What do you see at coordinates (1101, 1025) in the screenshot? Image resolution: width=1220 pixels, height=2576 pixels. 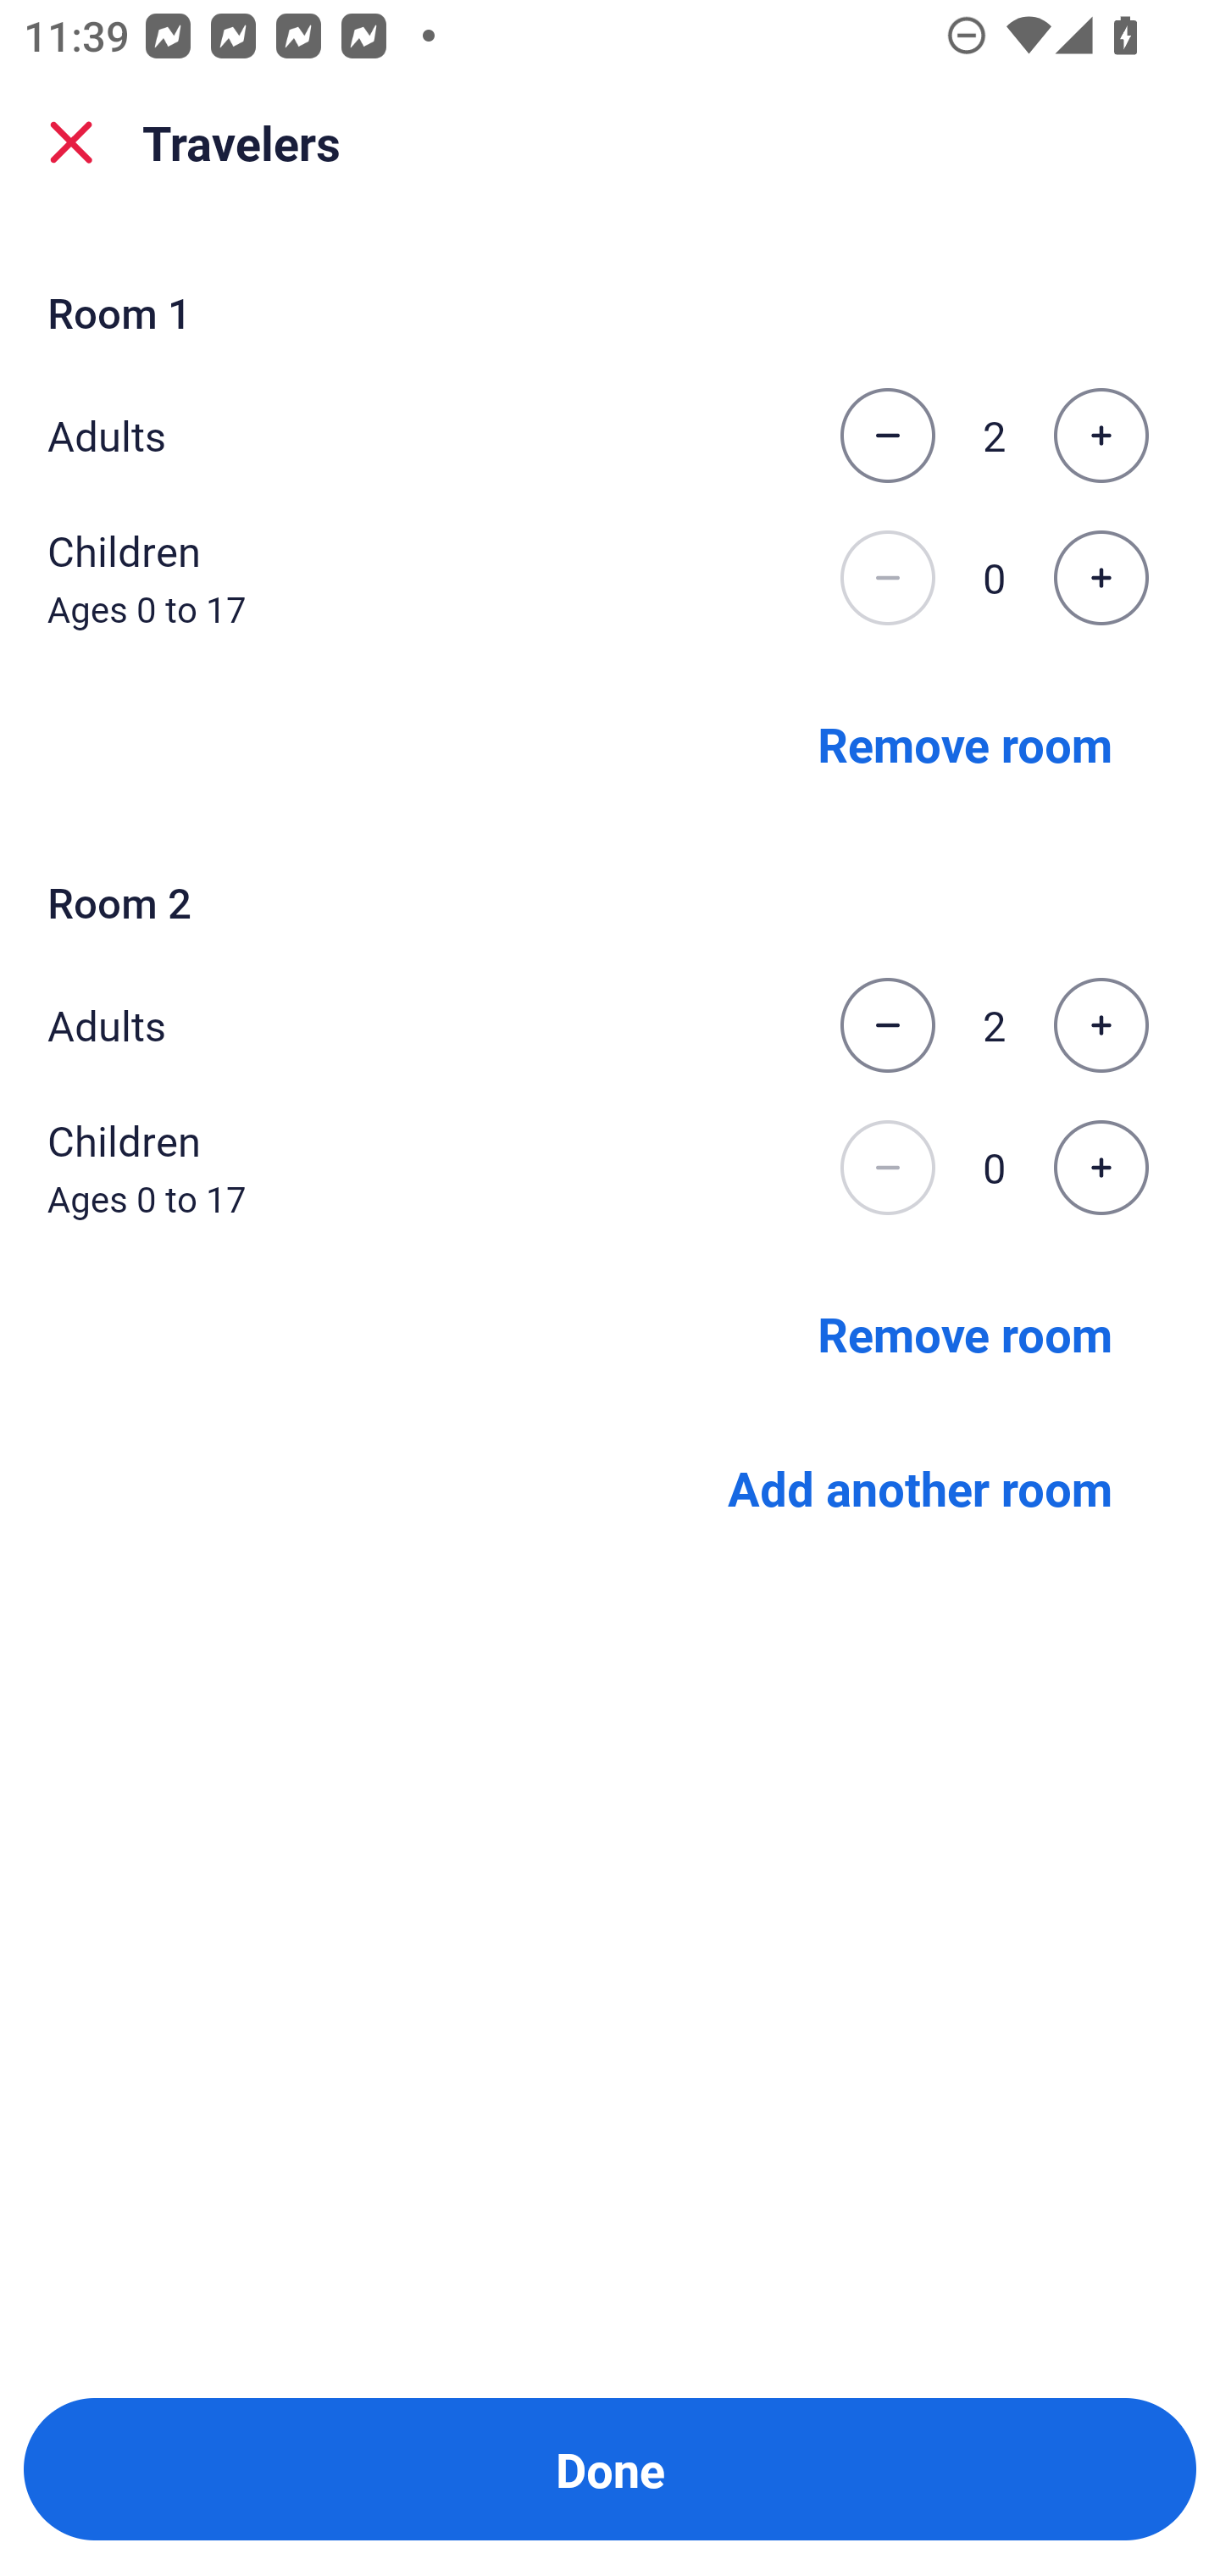 I see `Increase the number of adults` at bounding box center [1101, 1025].